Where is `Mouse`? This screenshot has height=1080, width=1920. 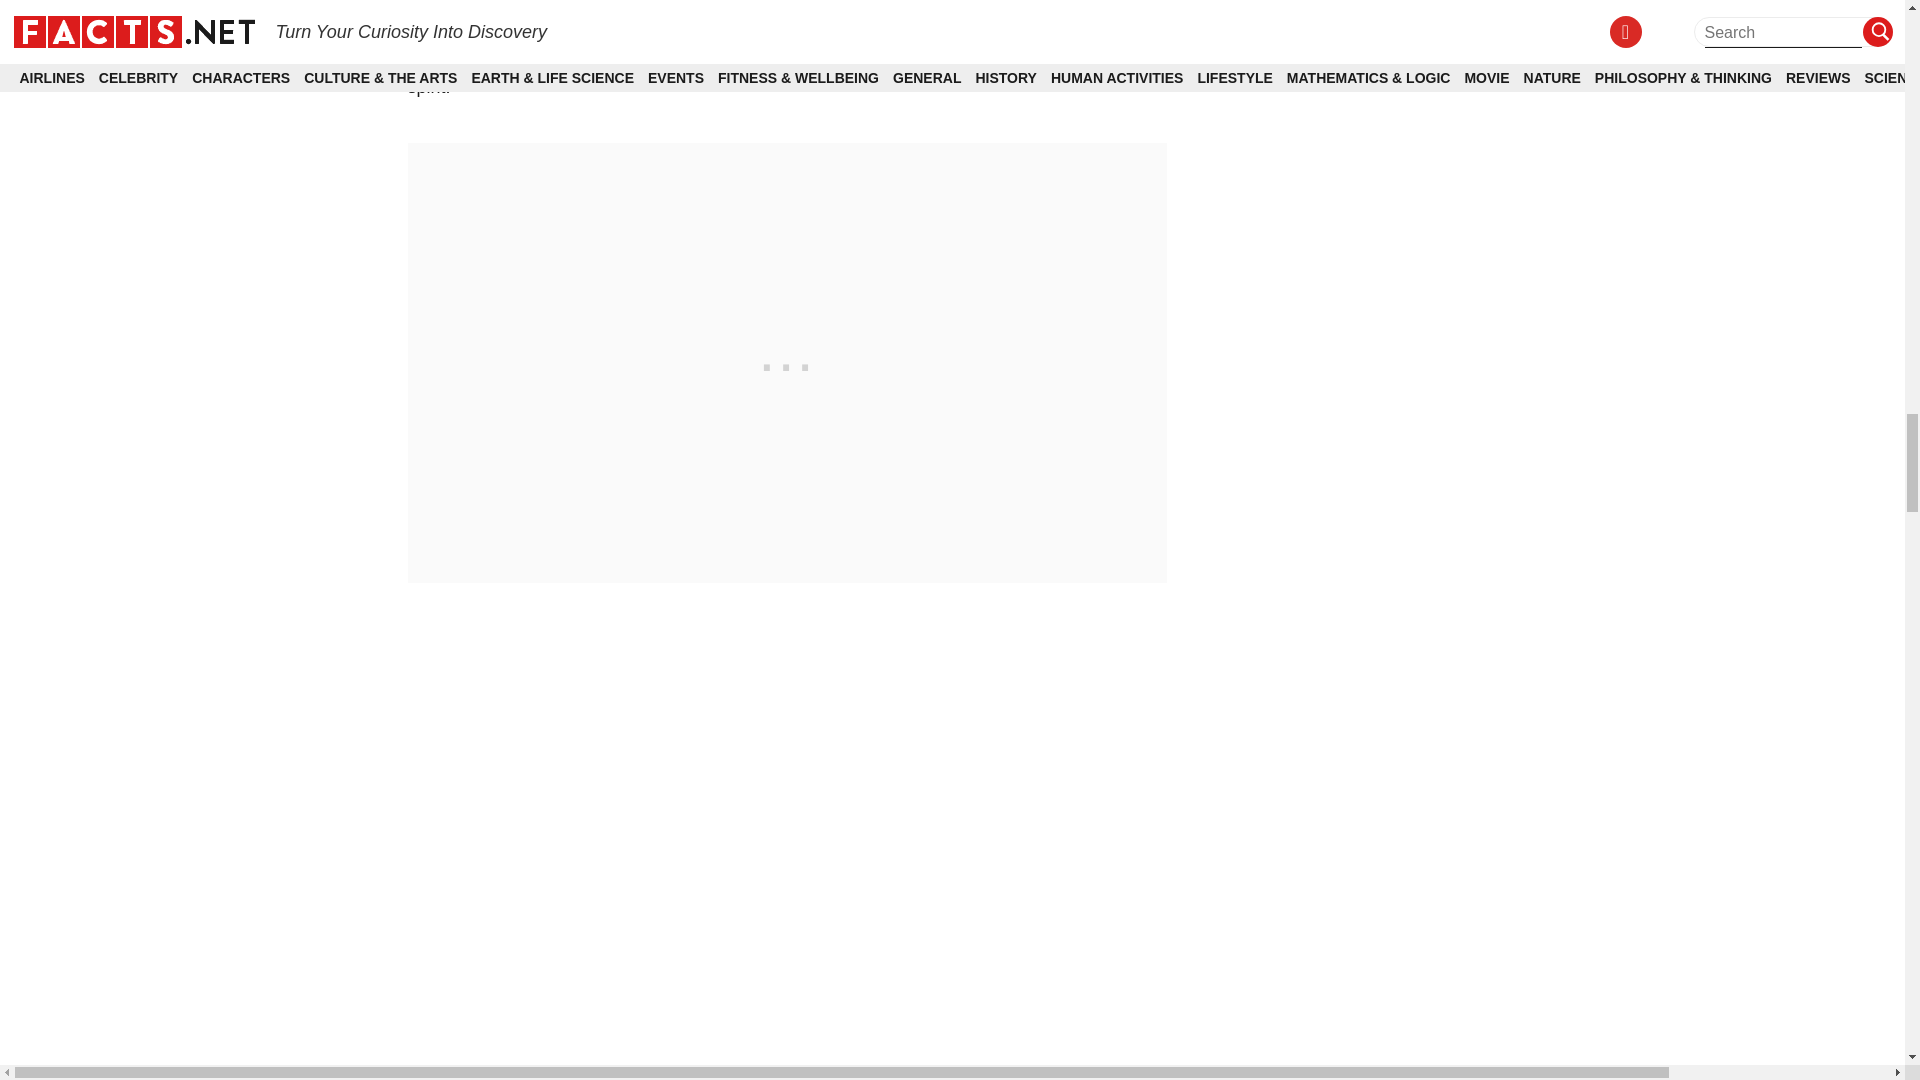 Mouse is located at coordinates (1093, 22).